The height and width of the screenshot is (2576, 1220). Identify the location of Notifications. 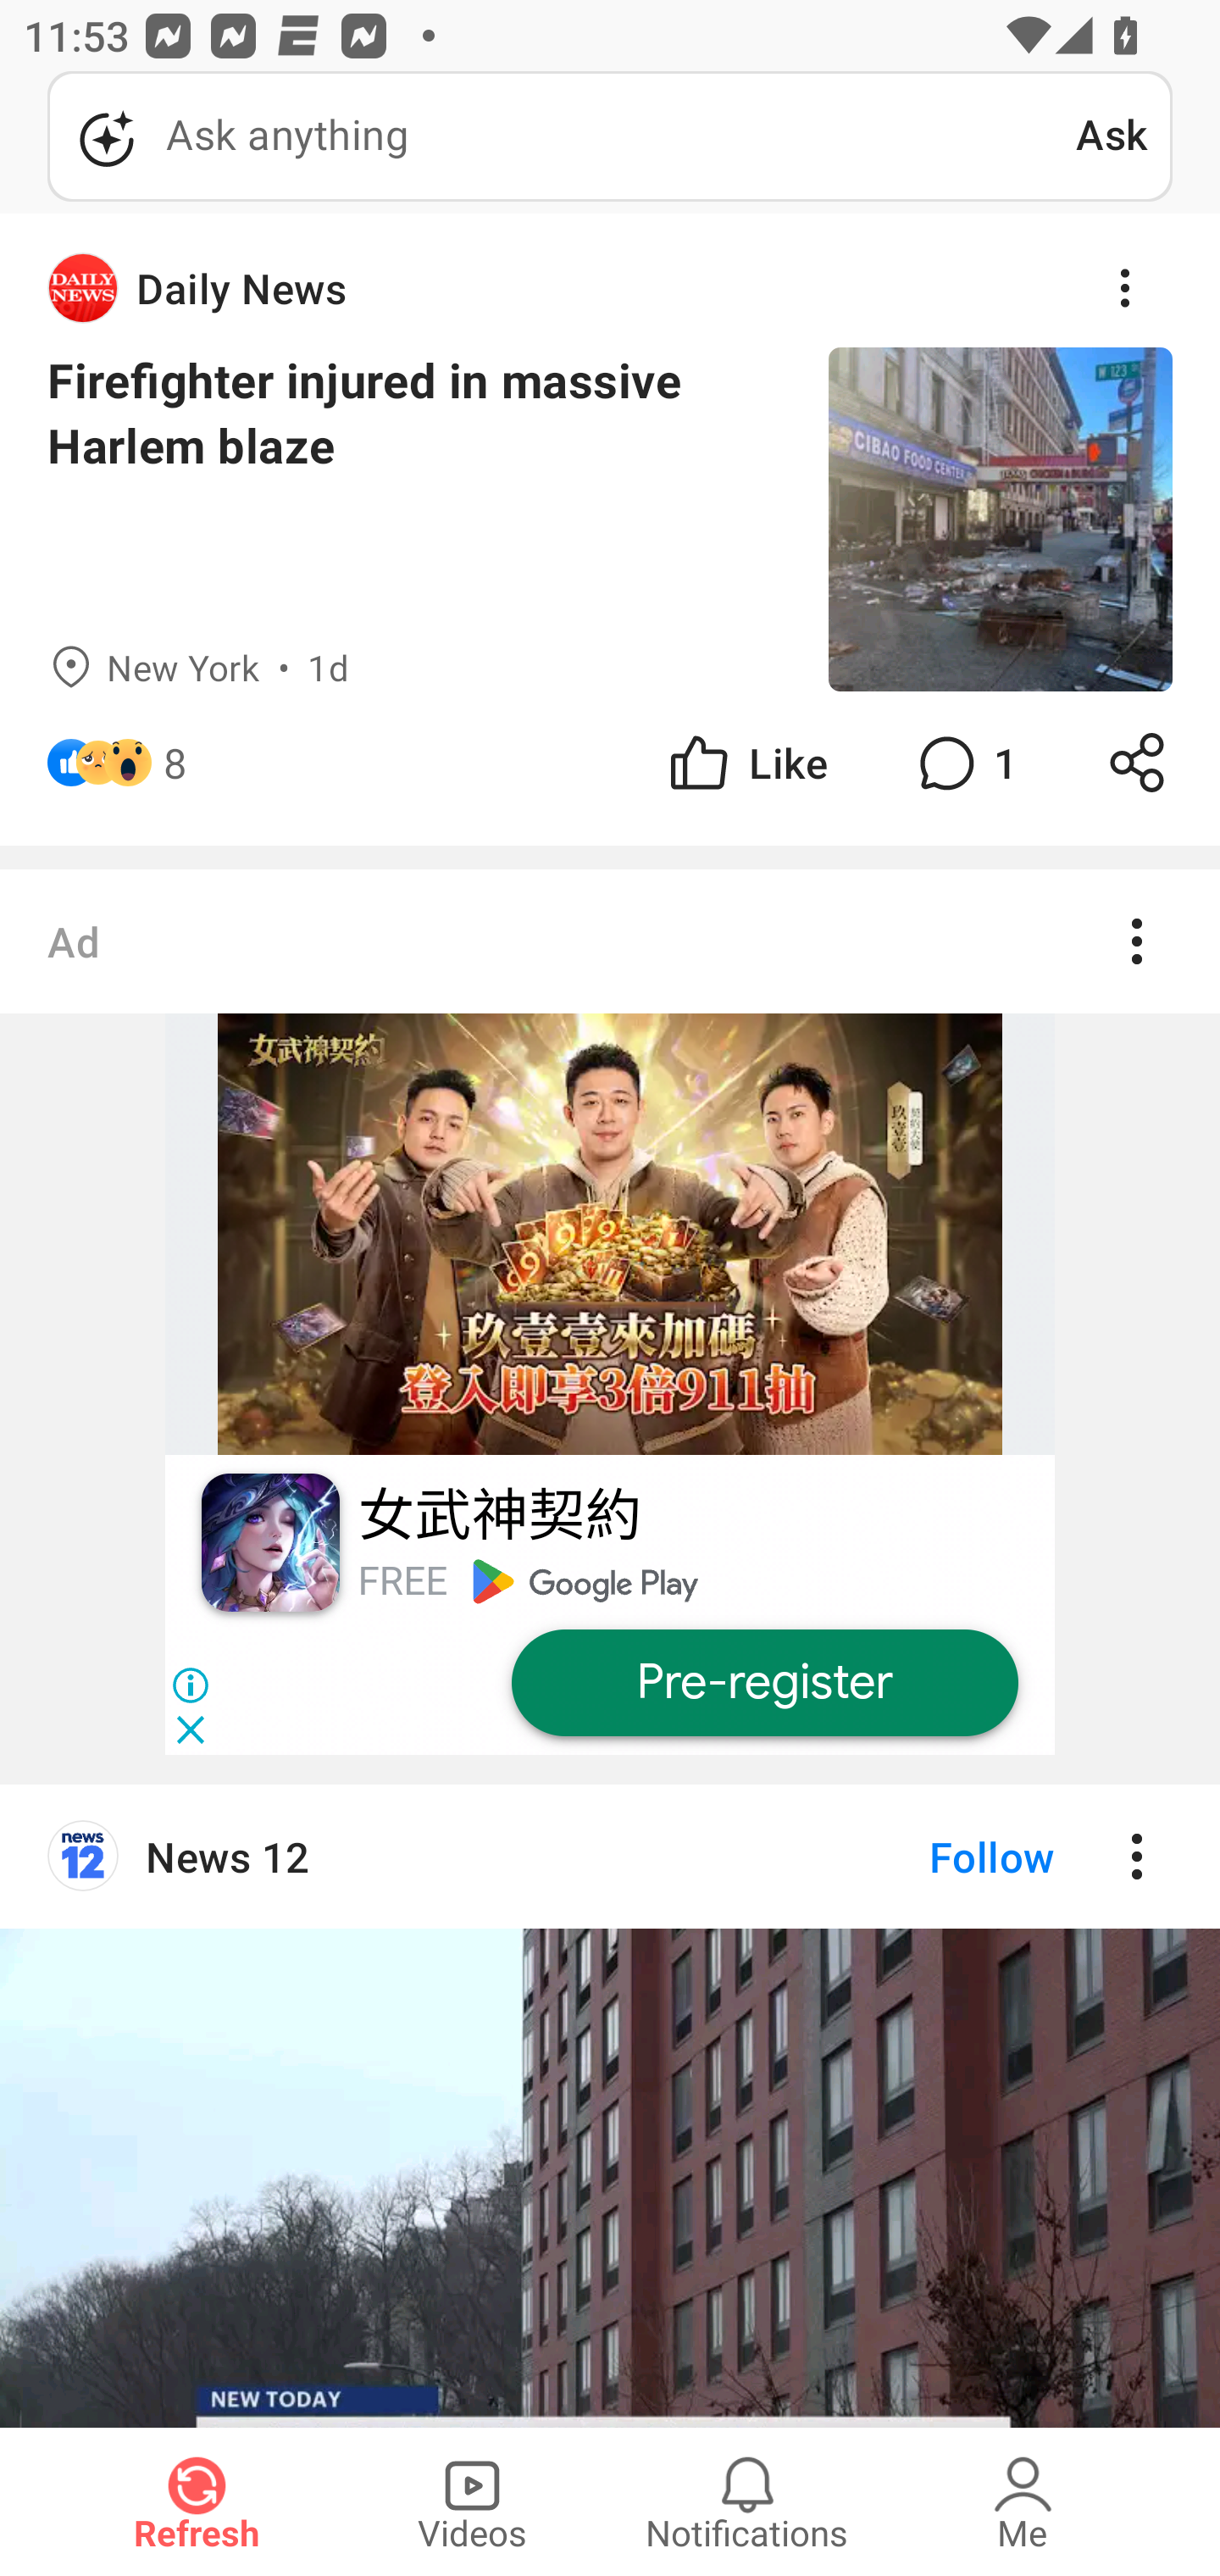
(747, 2501).